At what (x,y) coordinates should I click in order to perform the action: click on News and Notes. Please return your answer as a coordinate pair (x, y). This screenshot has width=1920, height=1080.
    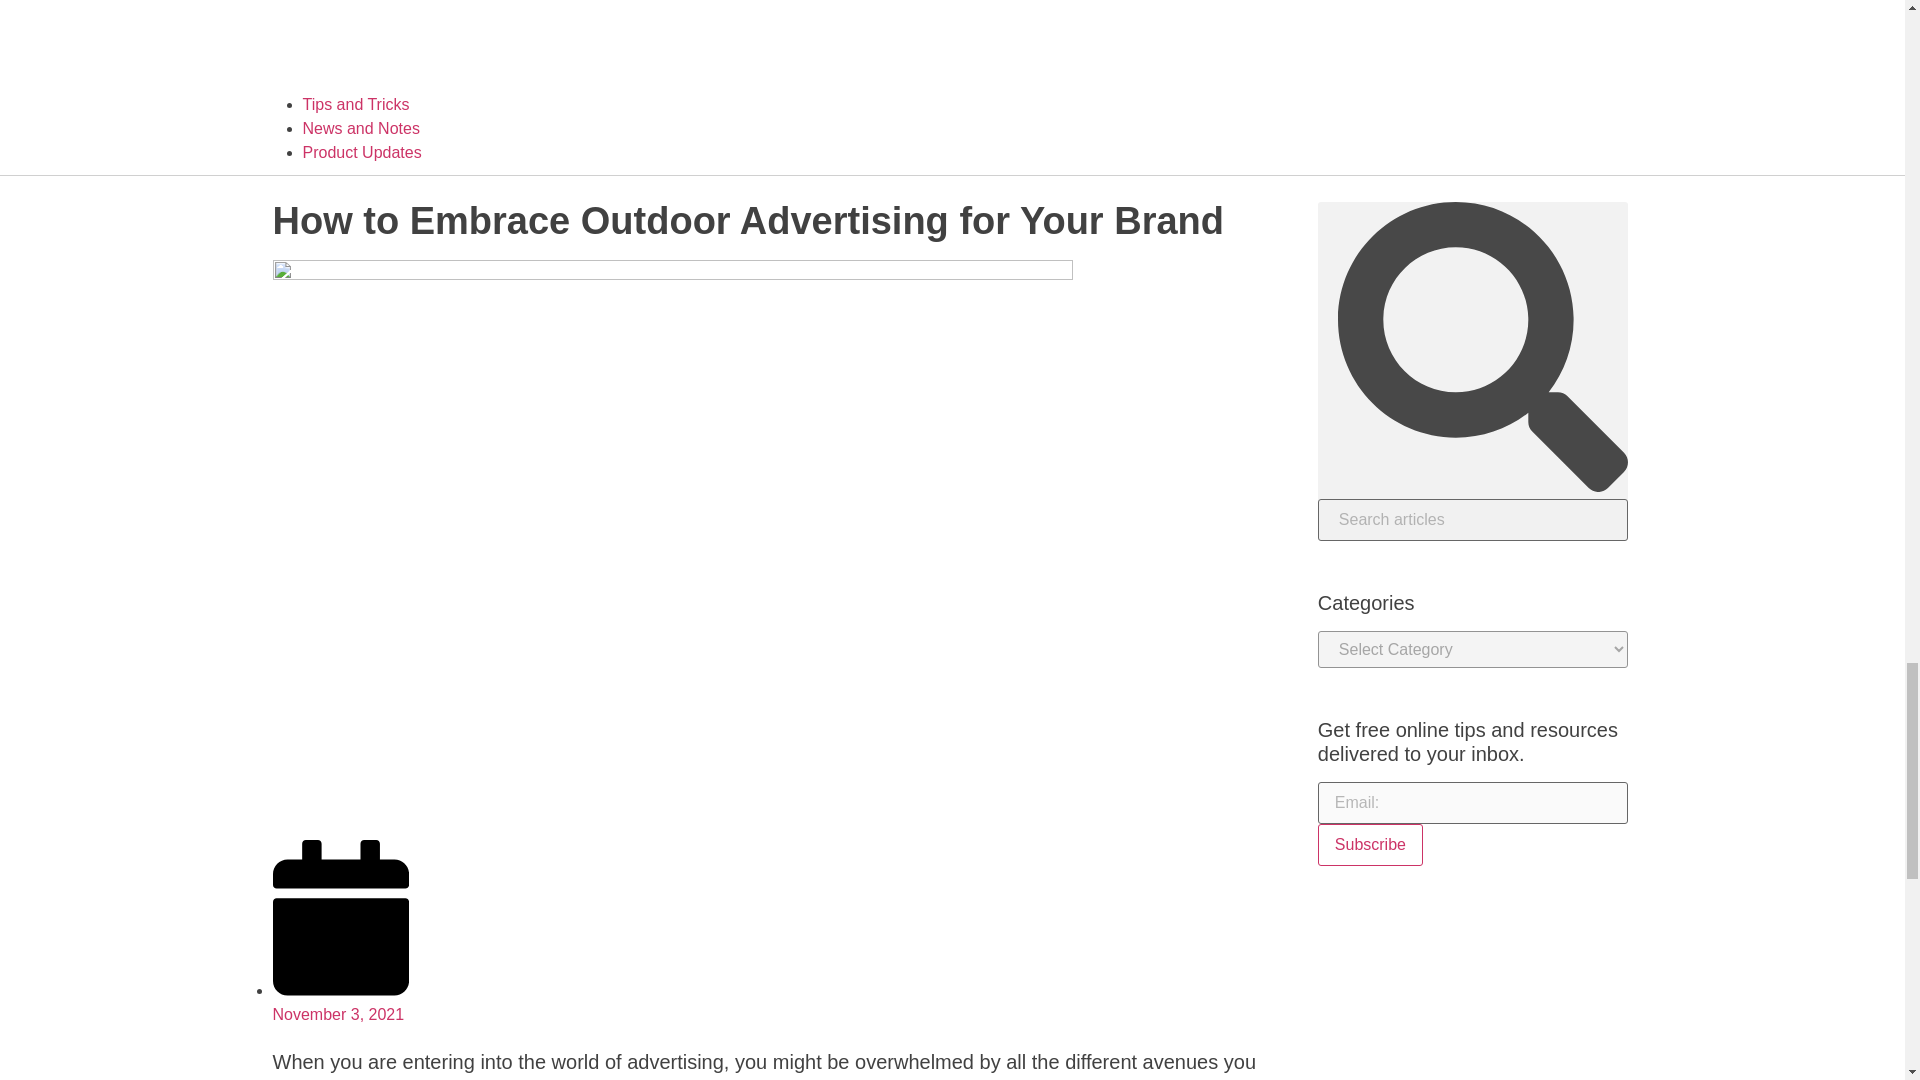
    Looking at the image, I should click on (360, 128).